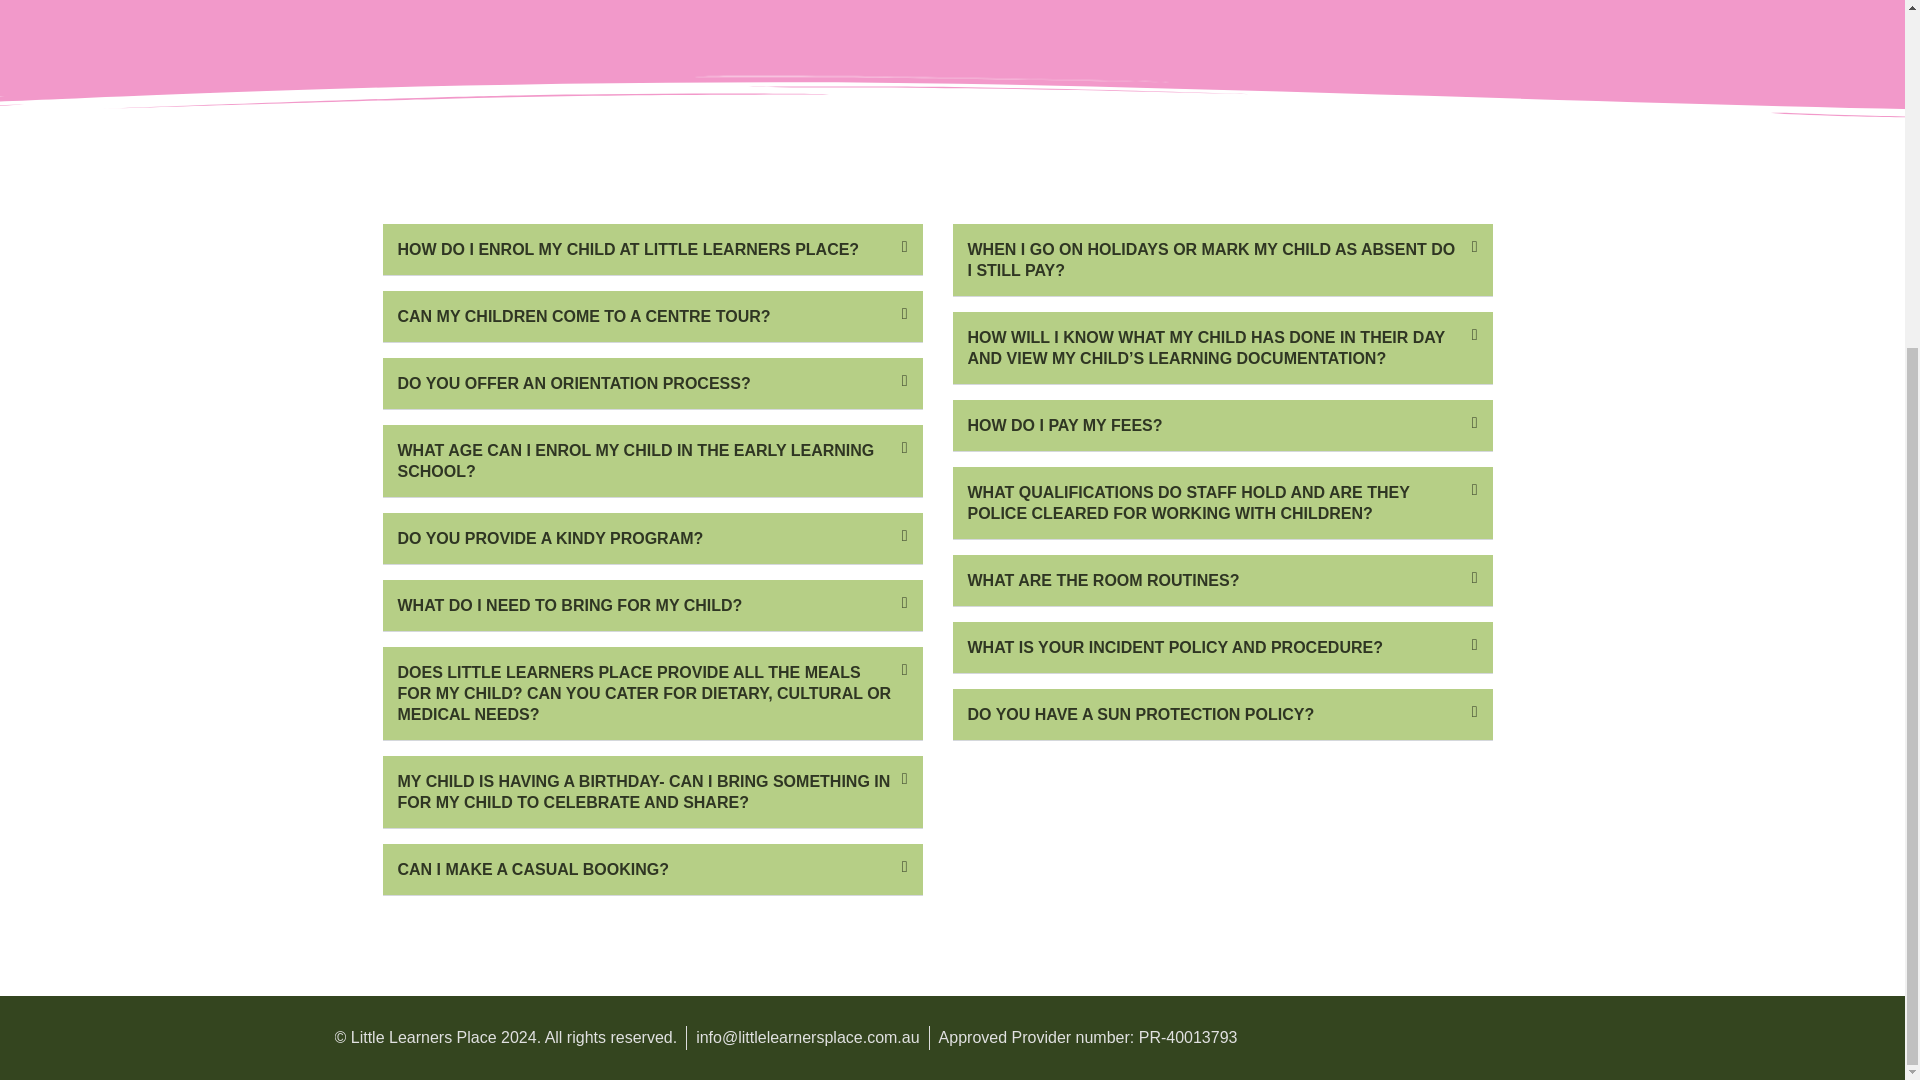  Describe the element at coordinates (550, 538) in the screenshot. I see `DO YOU PROVIDE A KINDY PROGRAM?` at that location.